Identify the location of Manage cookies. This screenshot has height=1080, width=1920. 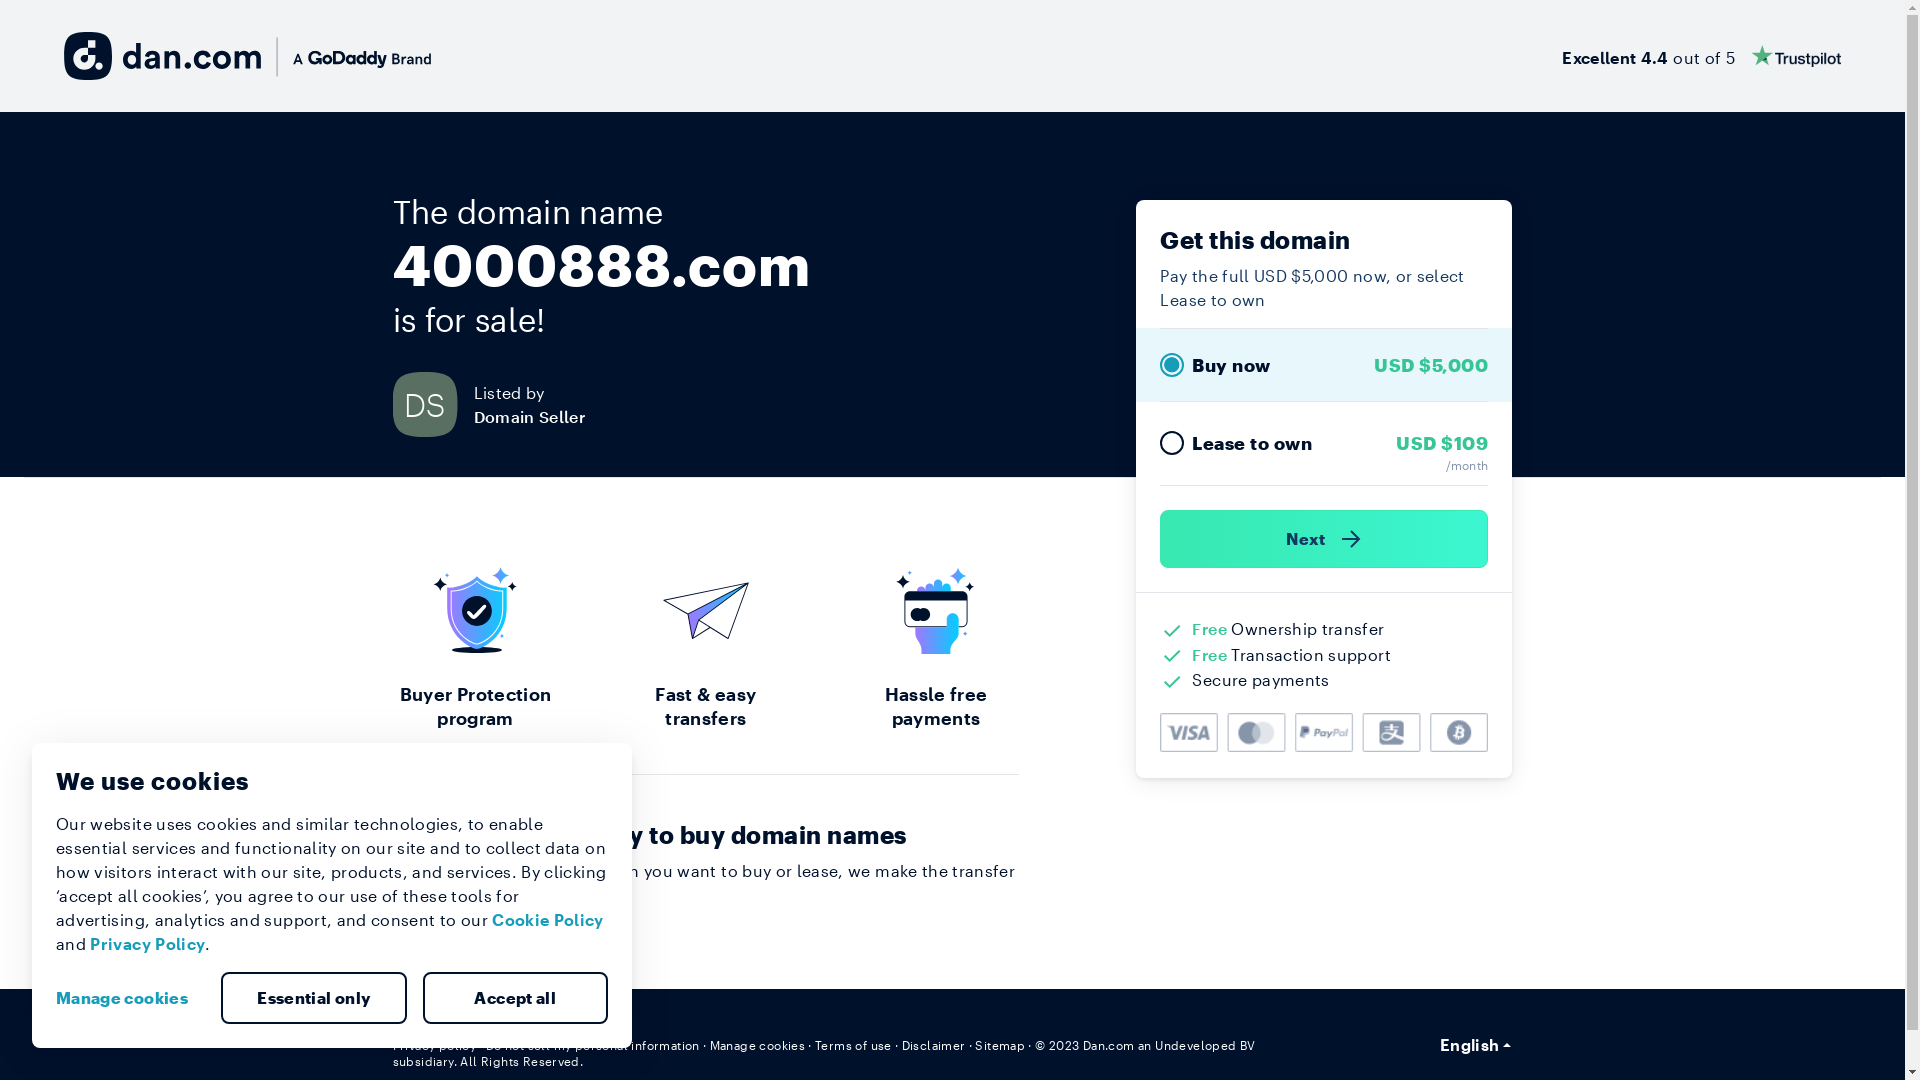
(758, 1045).